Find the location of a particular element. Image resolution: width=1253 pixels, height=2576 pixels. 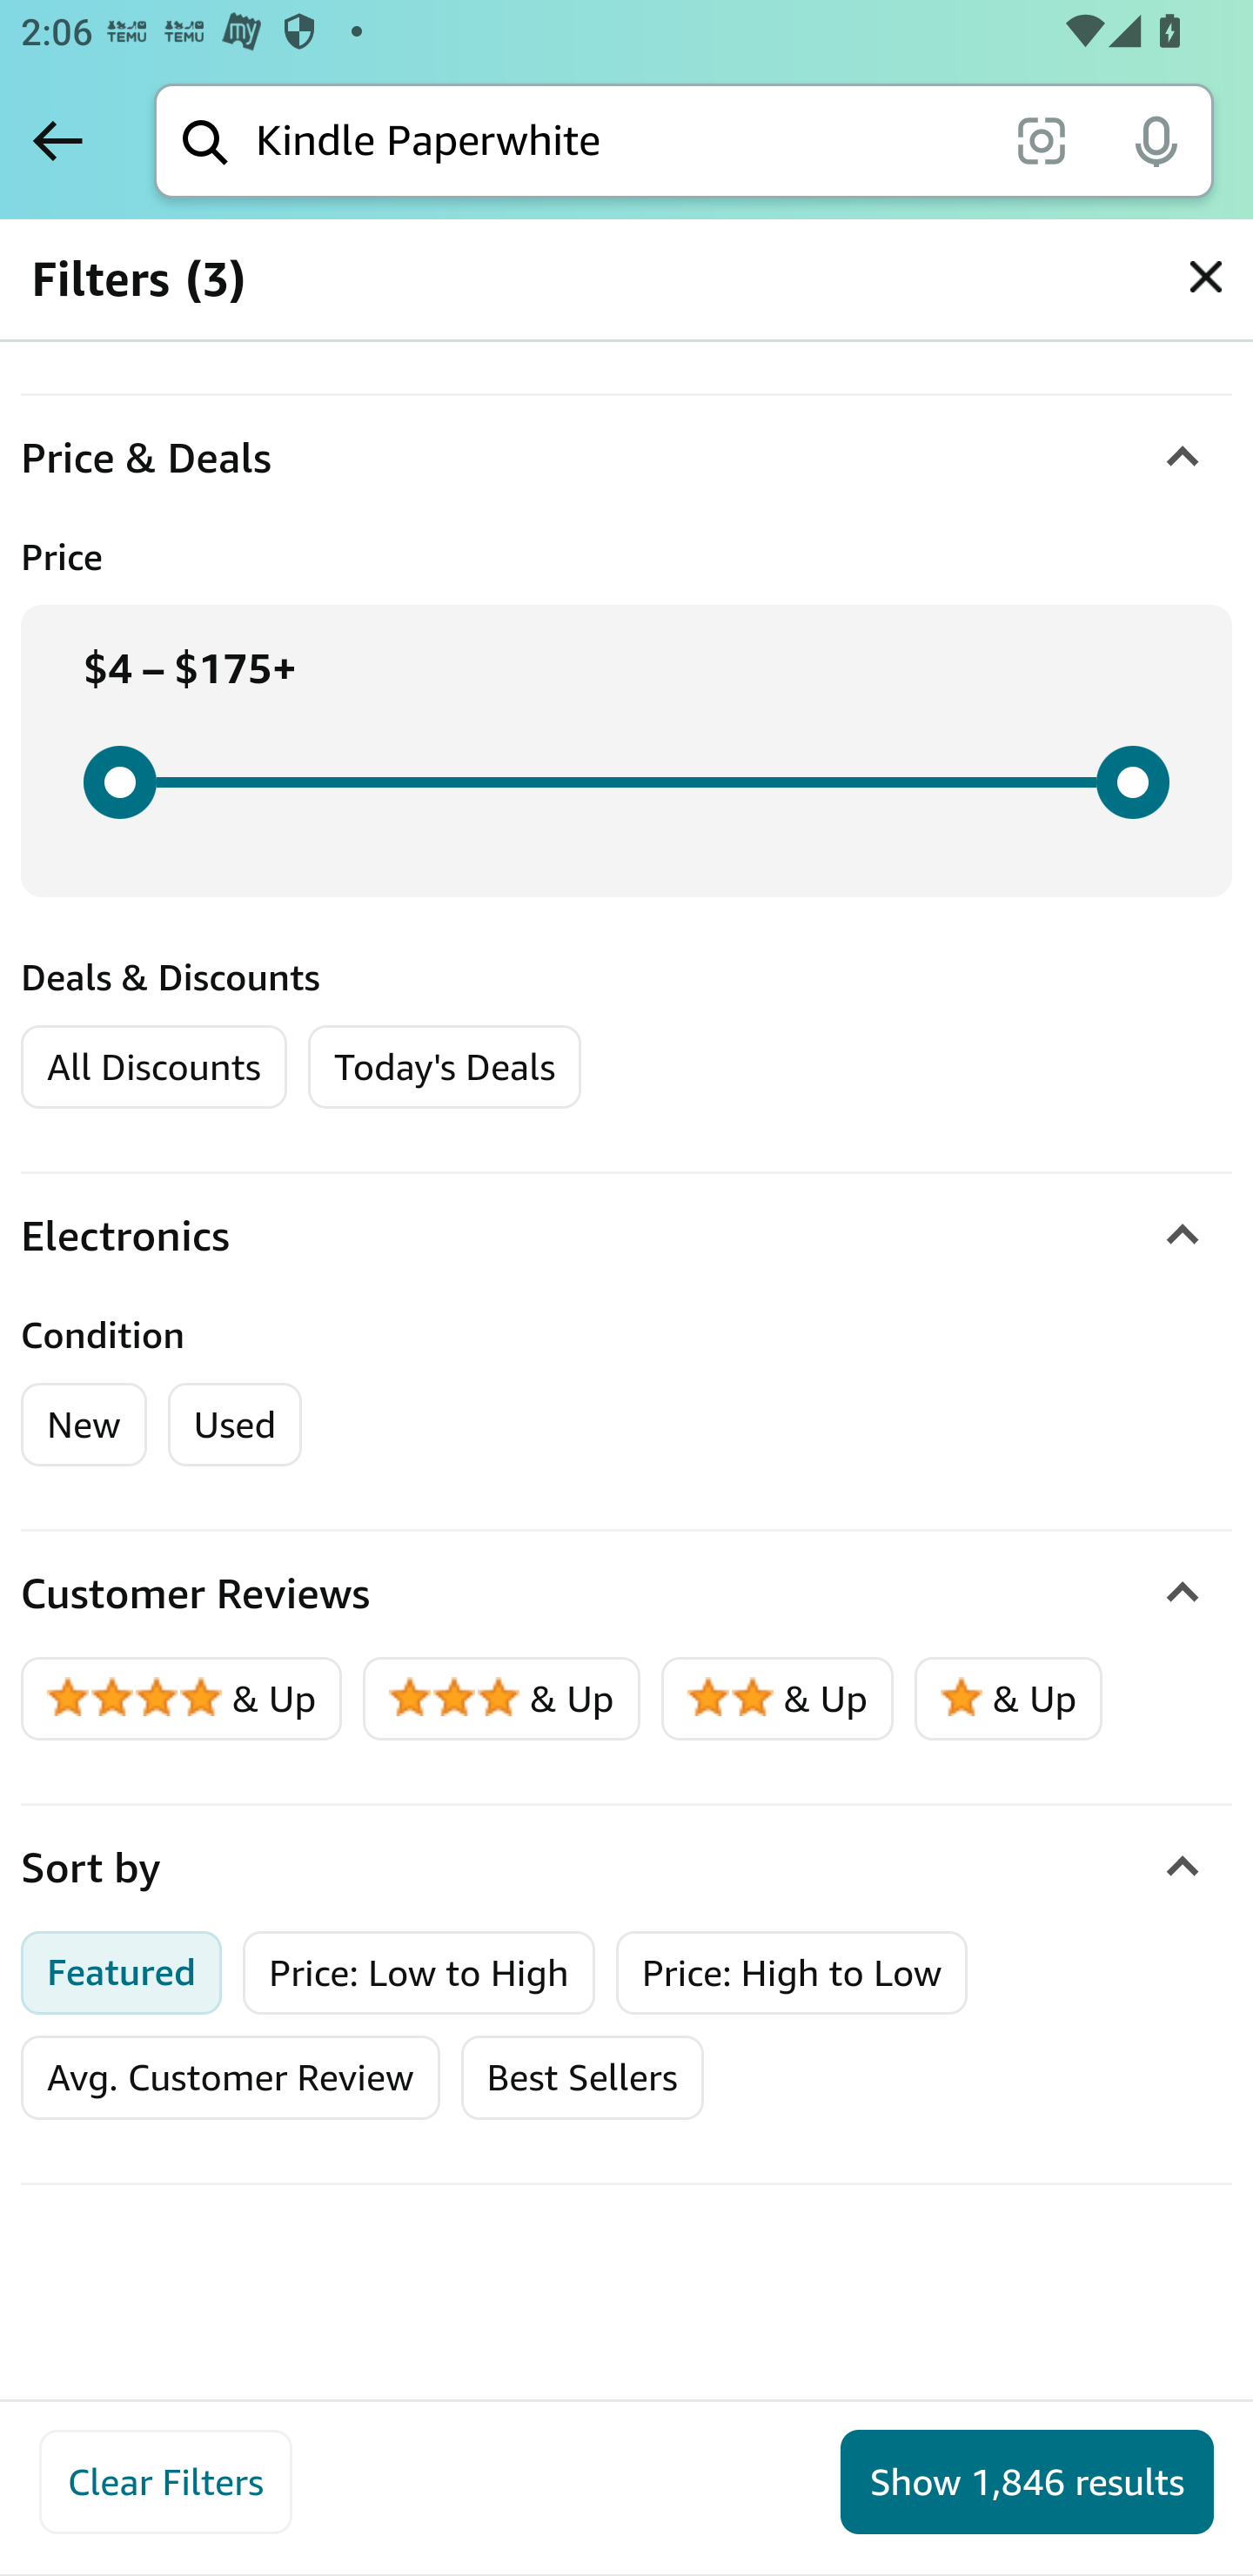

scan it is located at coordinates (1041, 139).